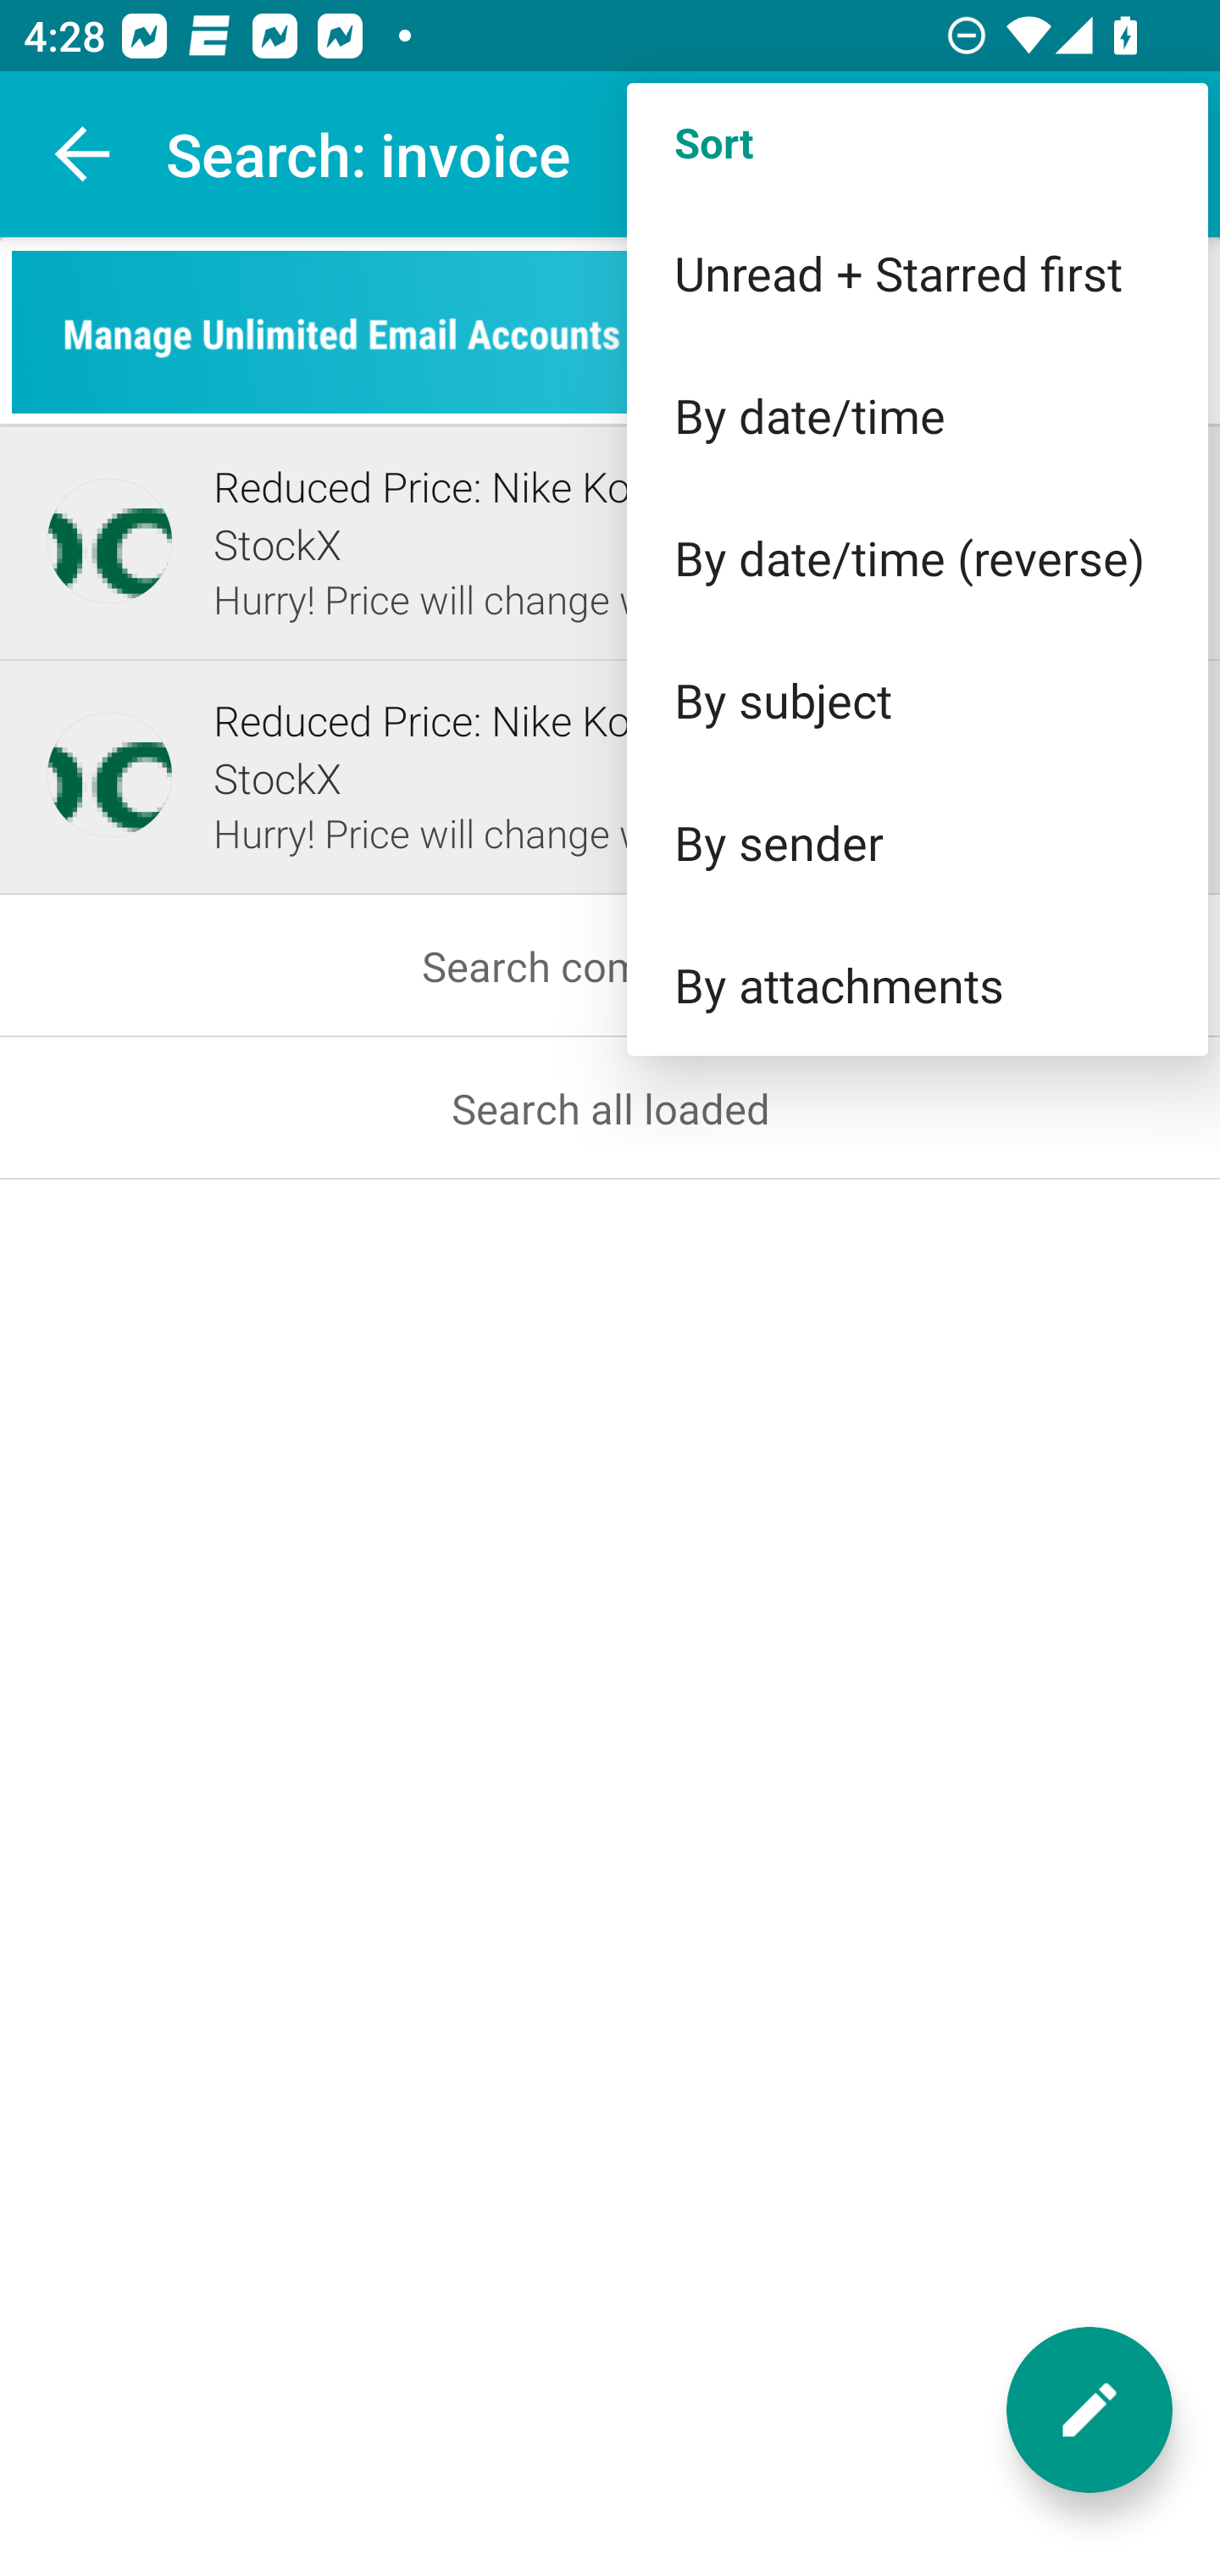  What do you see at coordinates (917, 415) in the screenshot?
I see `By date/time` at bounding box center [917, 415].